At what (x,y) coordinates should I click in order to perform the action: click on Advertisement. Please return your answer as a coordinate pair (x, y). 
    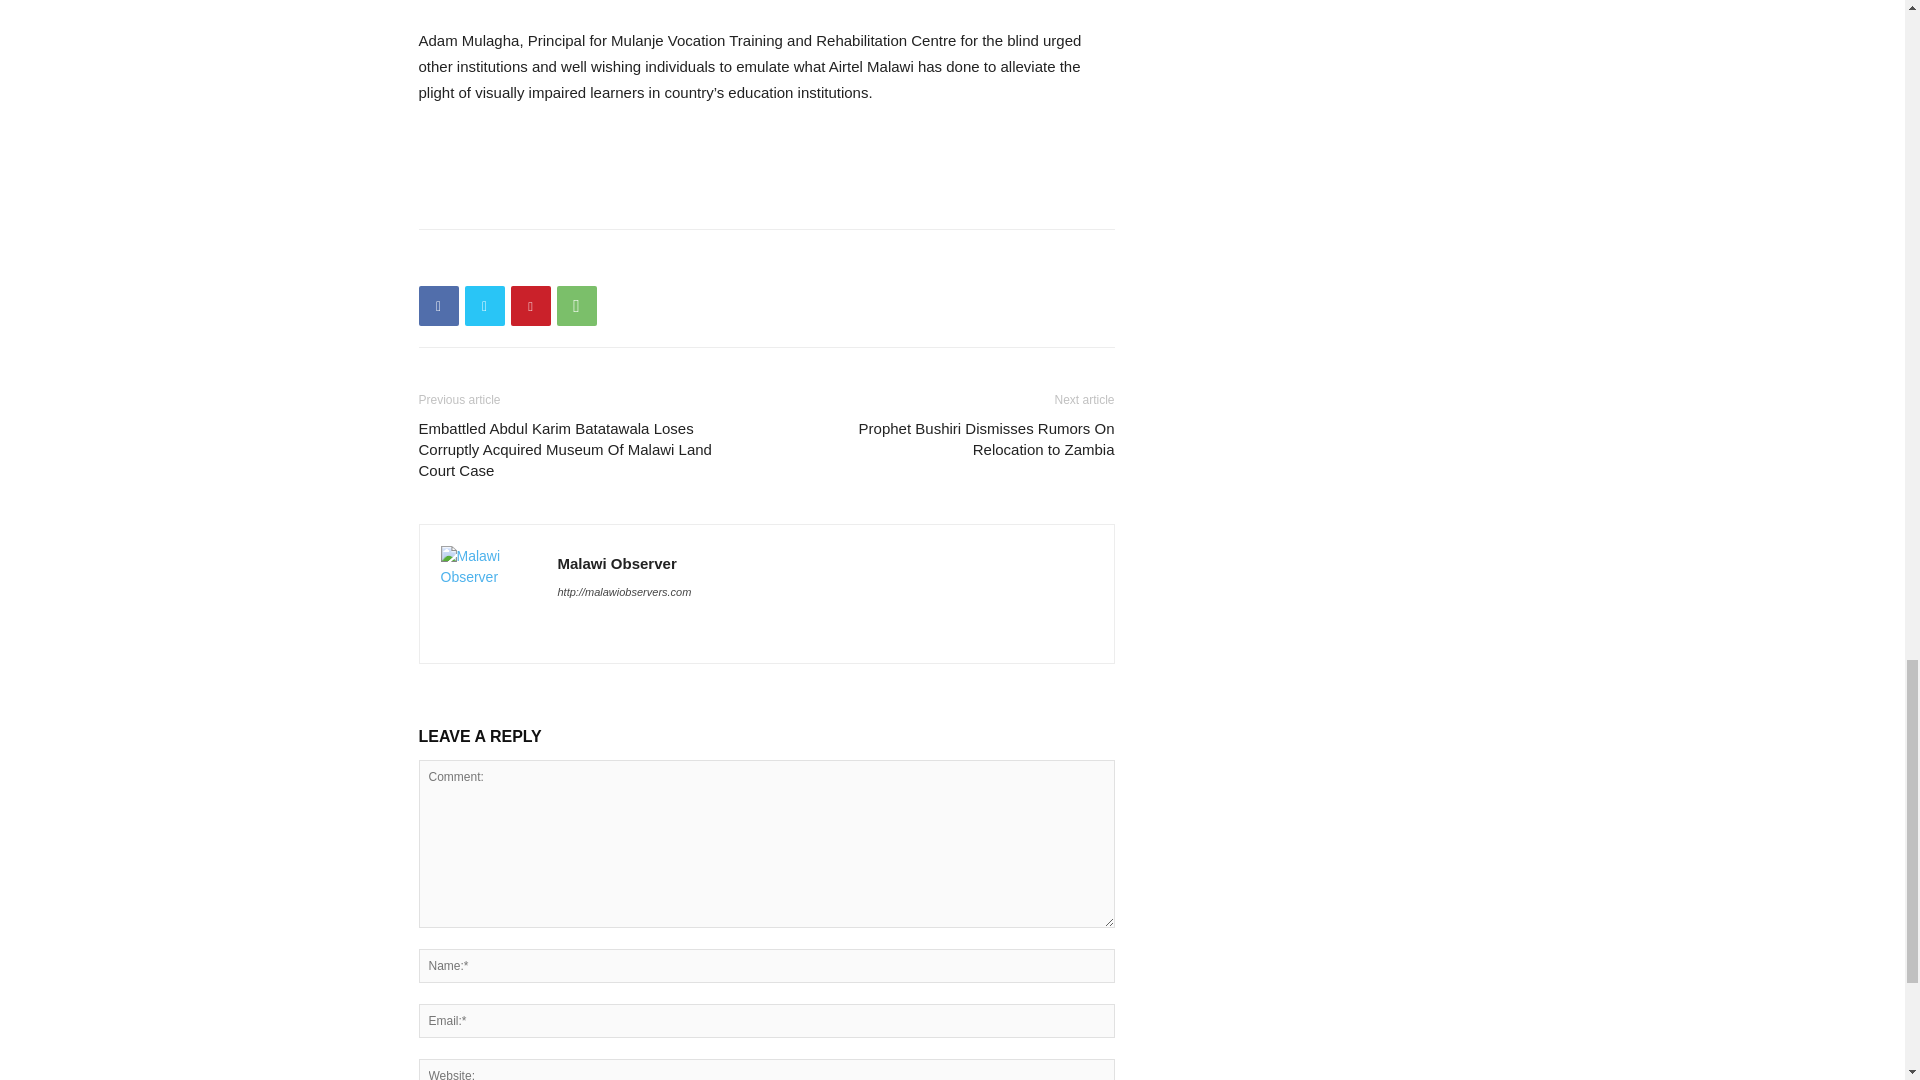
    Looking at the image, I should click on (766, 162).